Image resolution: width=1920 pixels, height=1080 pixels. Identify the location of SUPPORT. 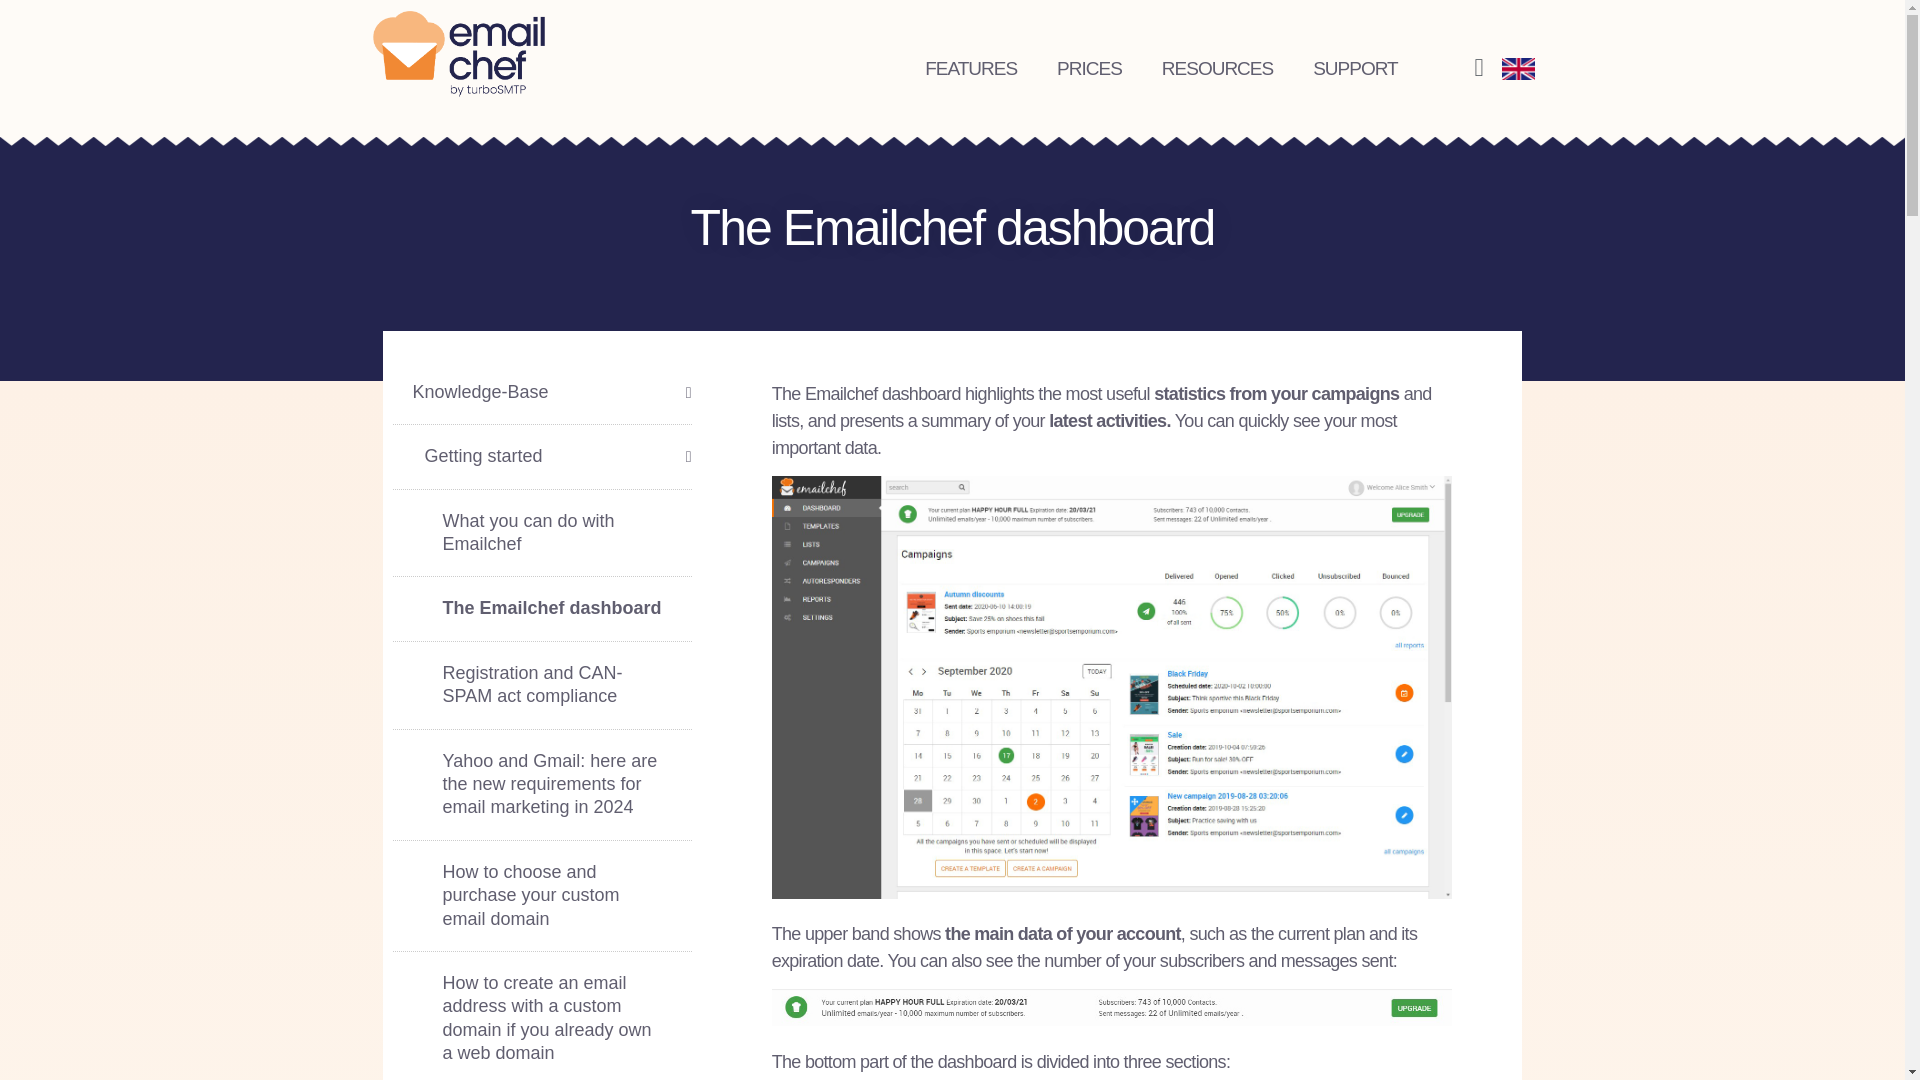
(1355, 68).